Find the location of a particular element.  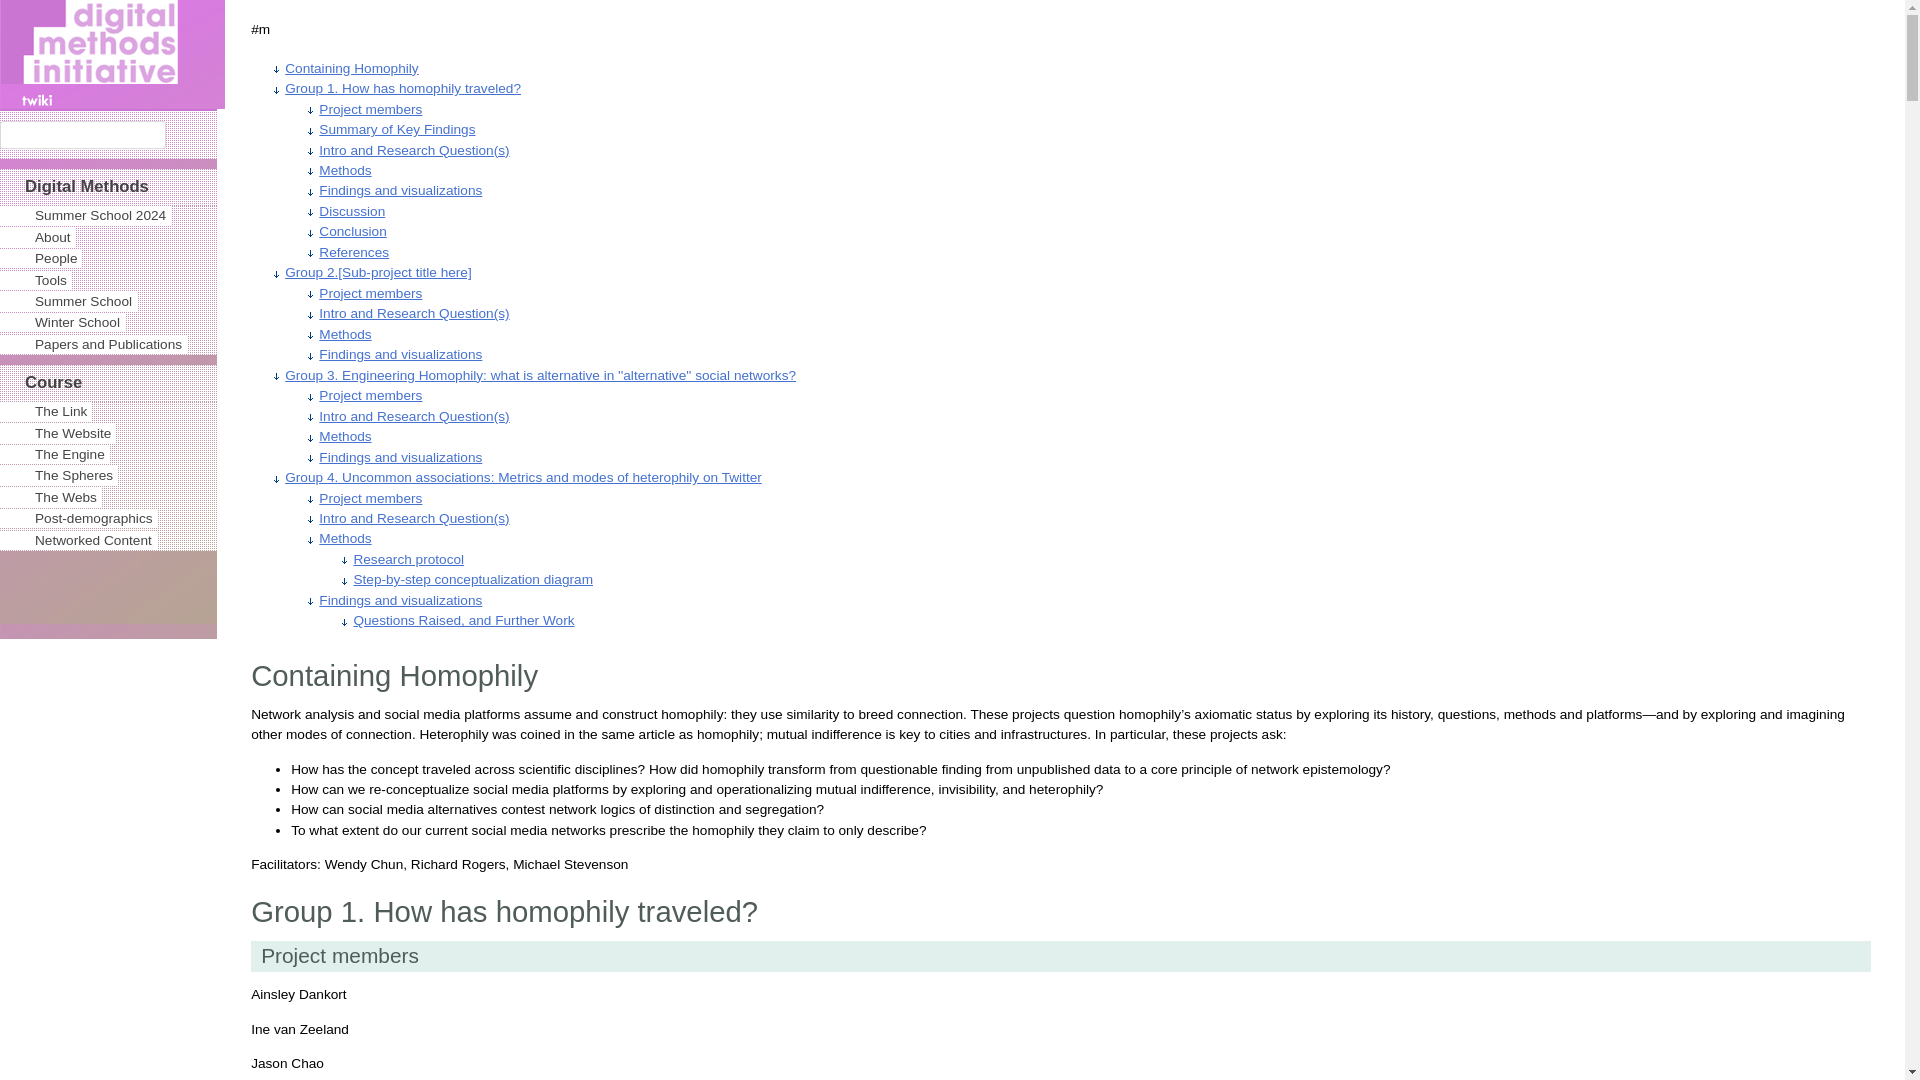

References is located at coordinates (354, 252).